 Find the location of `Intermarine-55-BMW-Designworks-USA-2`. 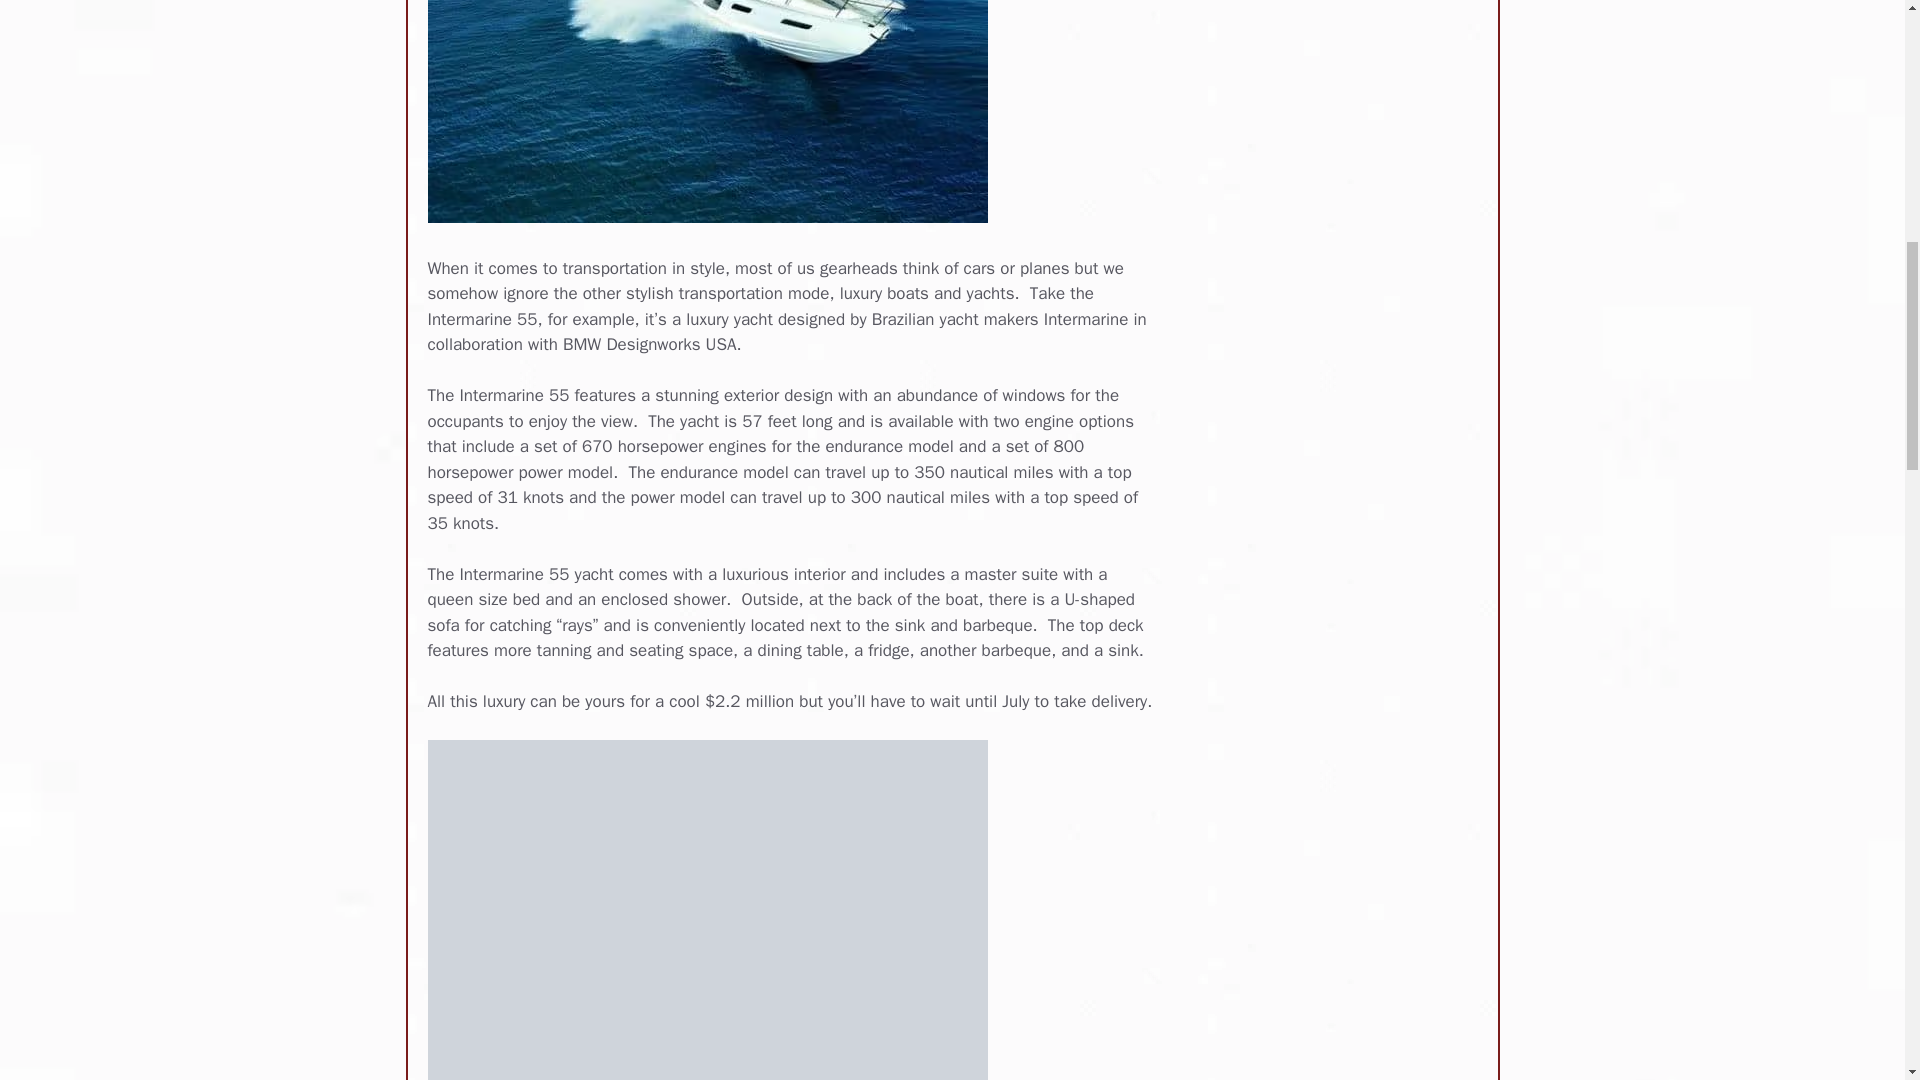

Intermarine-55-BMW-Designworks-USA-2 is located at coordinates (708, 910).